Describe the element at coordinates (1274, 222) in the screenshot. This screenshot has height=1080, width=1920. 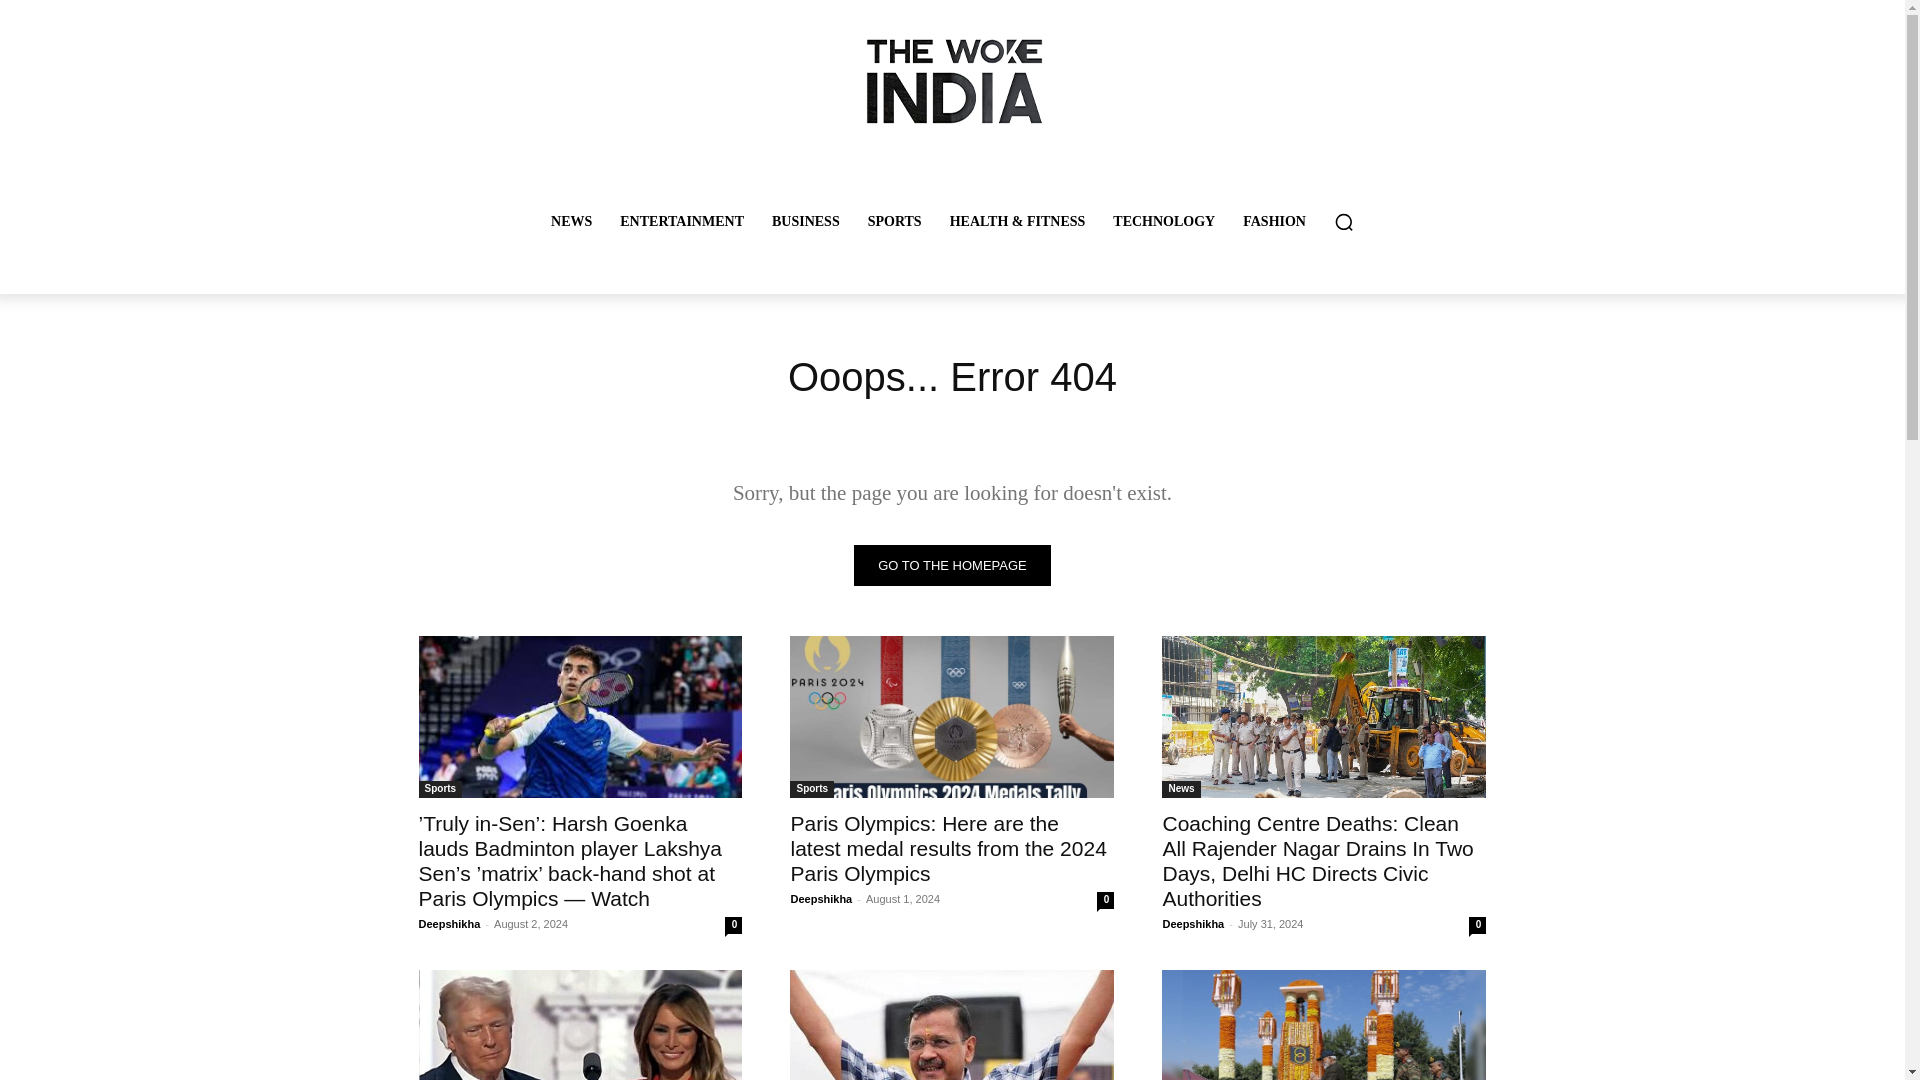
I see `FASHION` at that location.